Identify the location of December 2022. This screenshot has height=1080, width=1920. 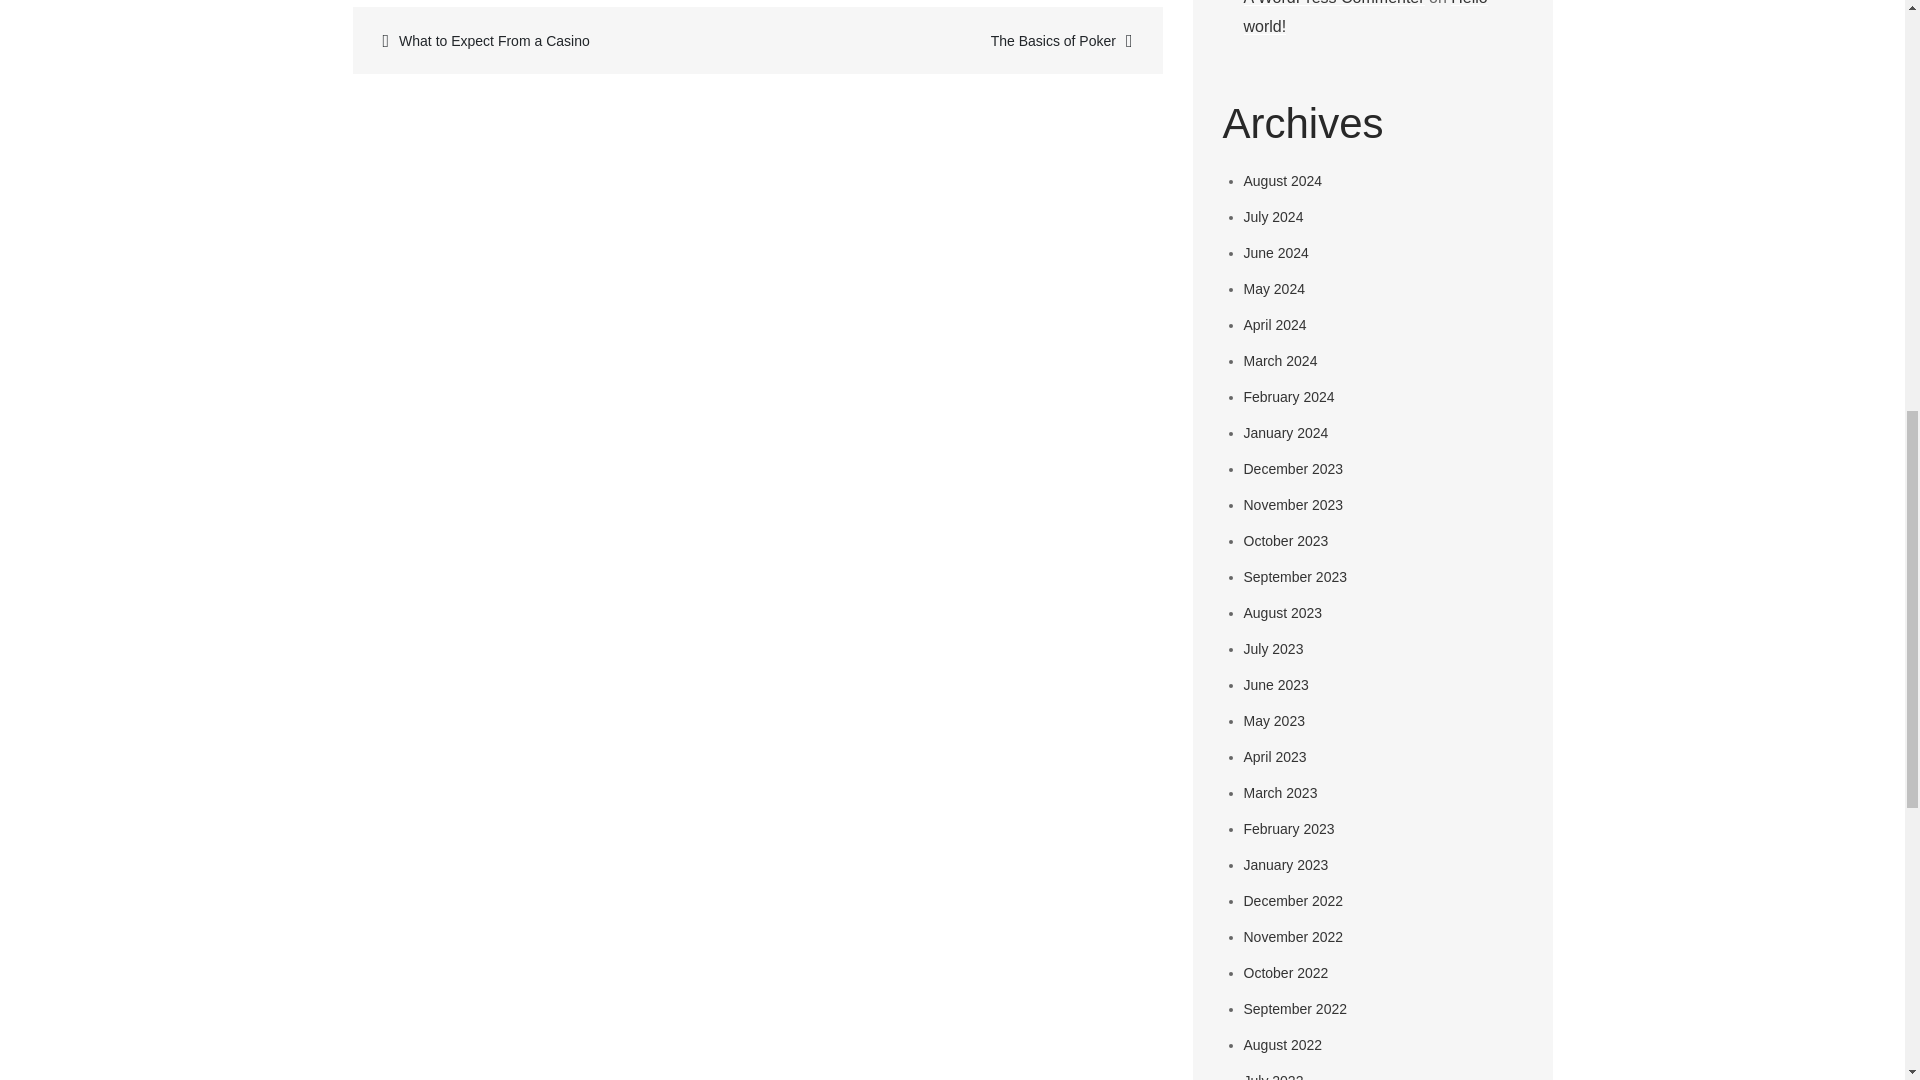
(1294, 901).